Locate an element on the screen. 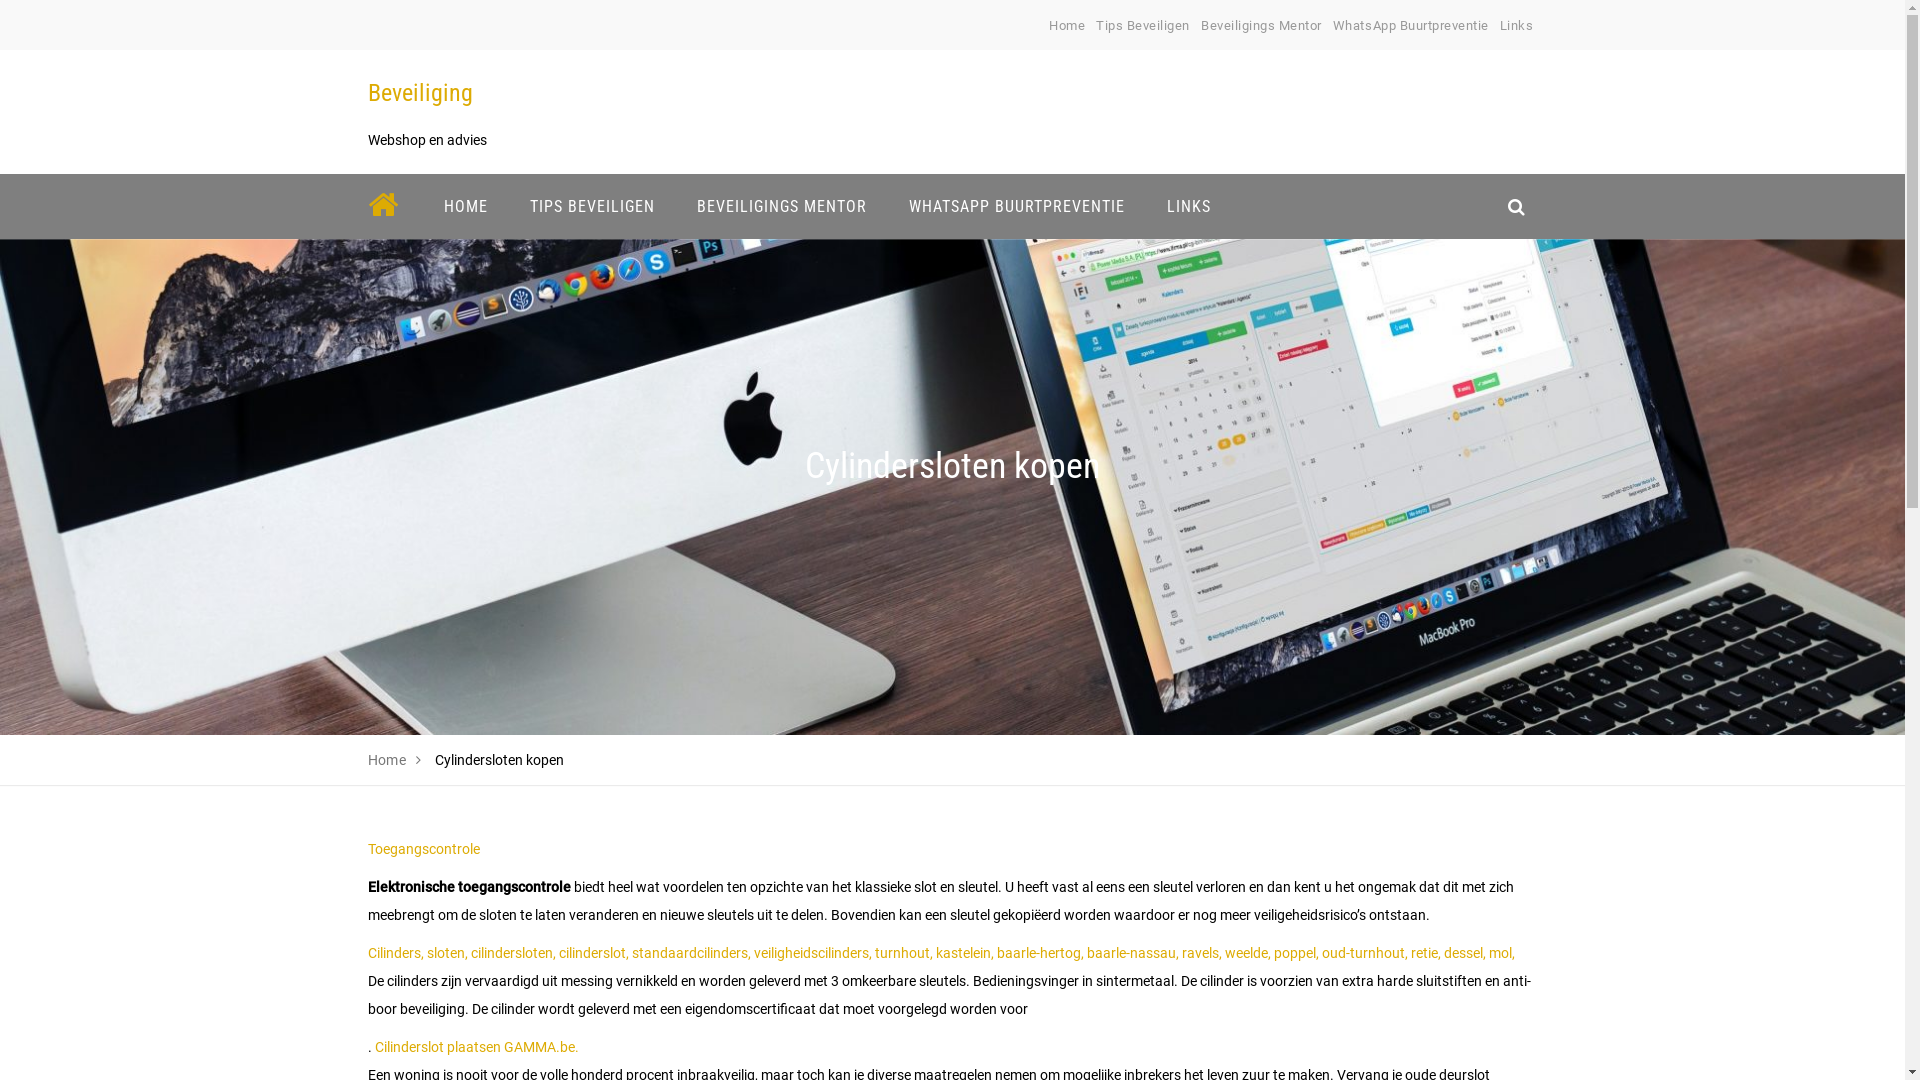 The image size is (1920, 1080). WHATSAPP BUURTPREVENTIE is located at coordinates (1017, 206).